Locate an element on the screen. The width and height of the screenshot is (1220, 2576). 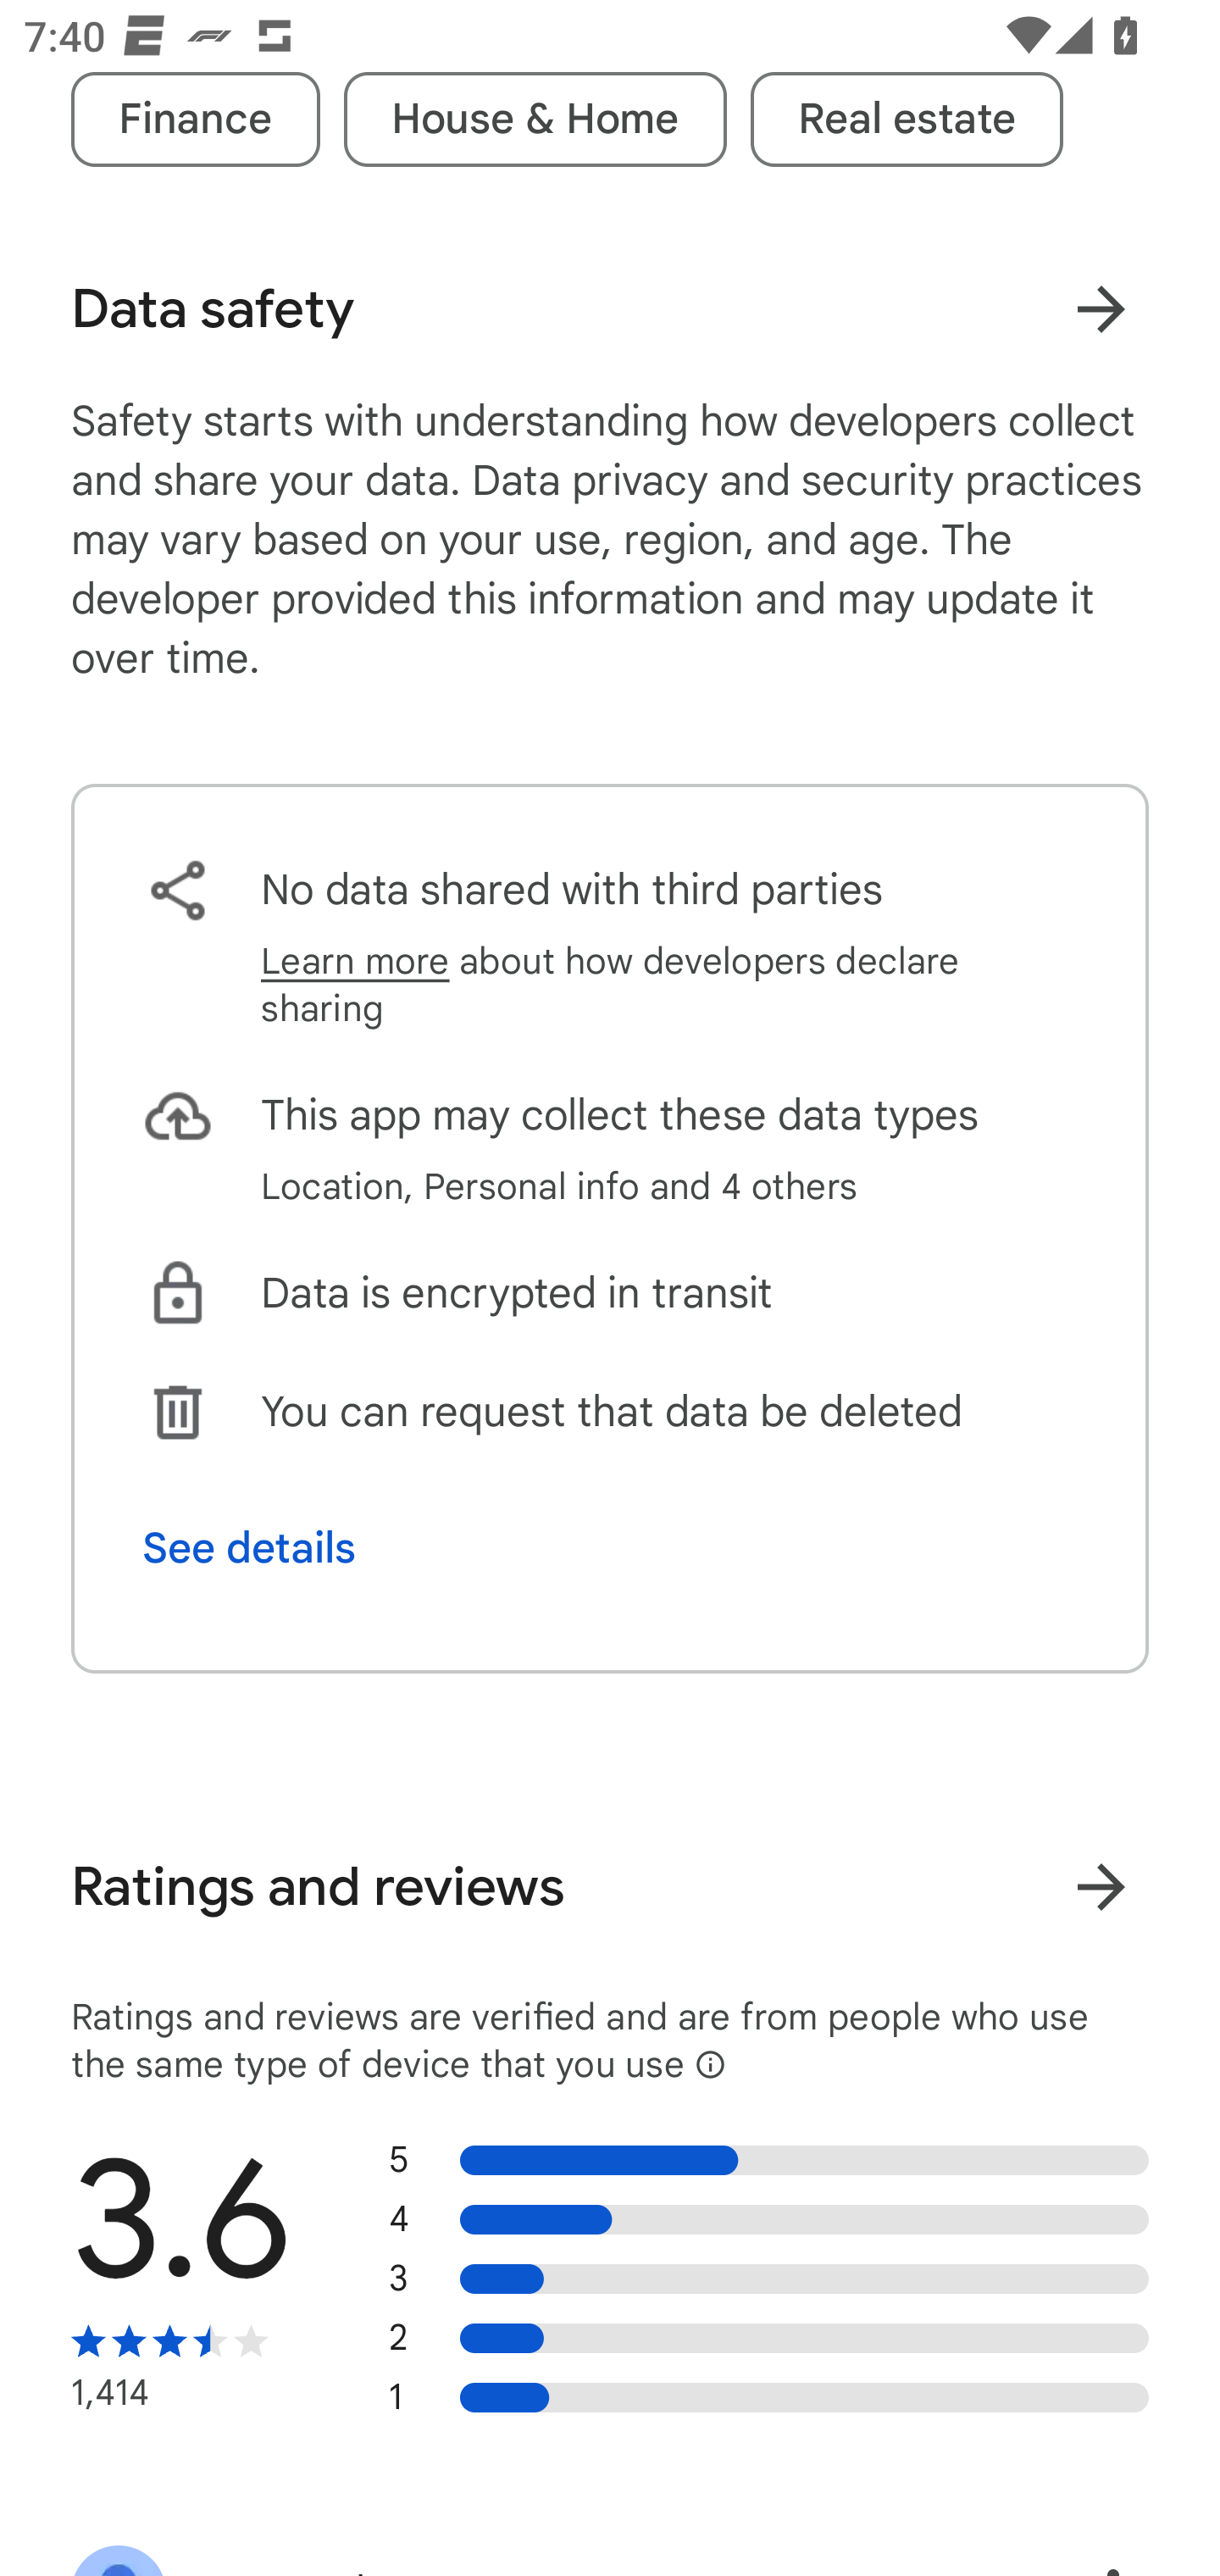
Ratings and reviews View all ratings and reviews is located at coordinates (610, 1886).